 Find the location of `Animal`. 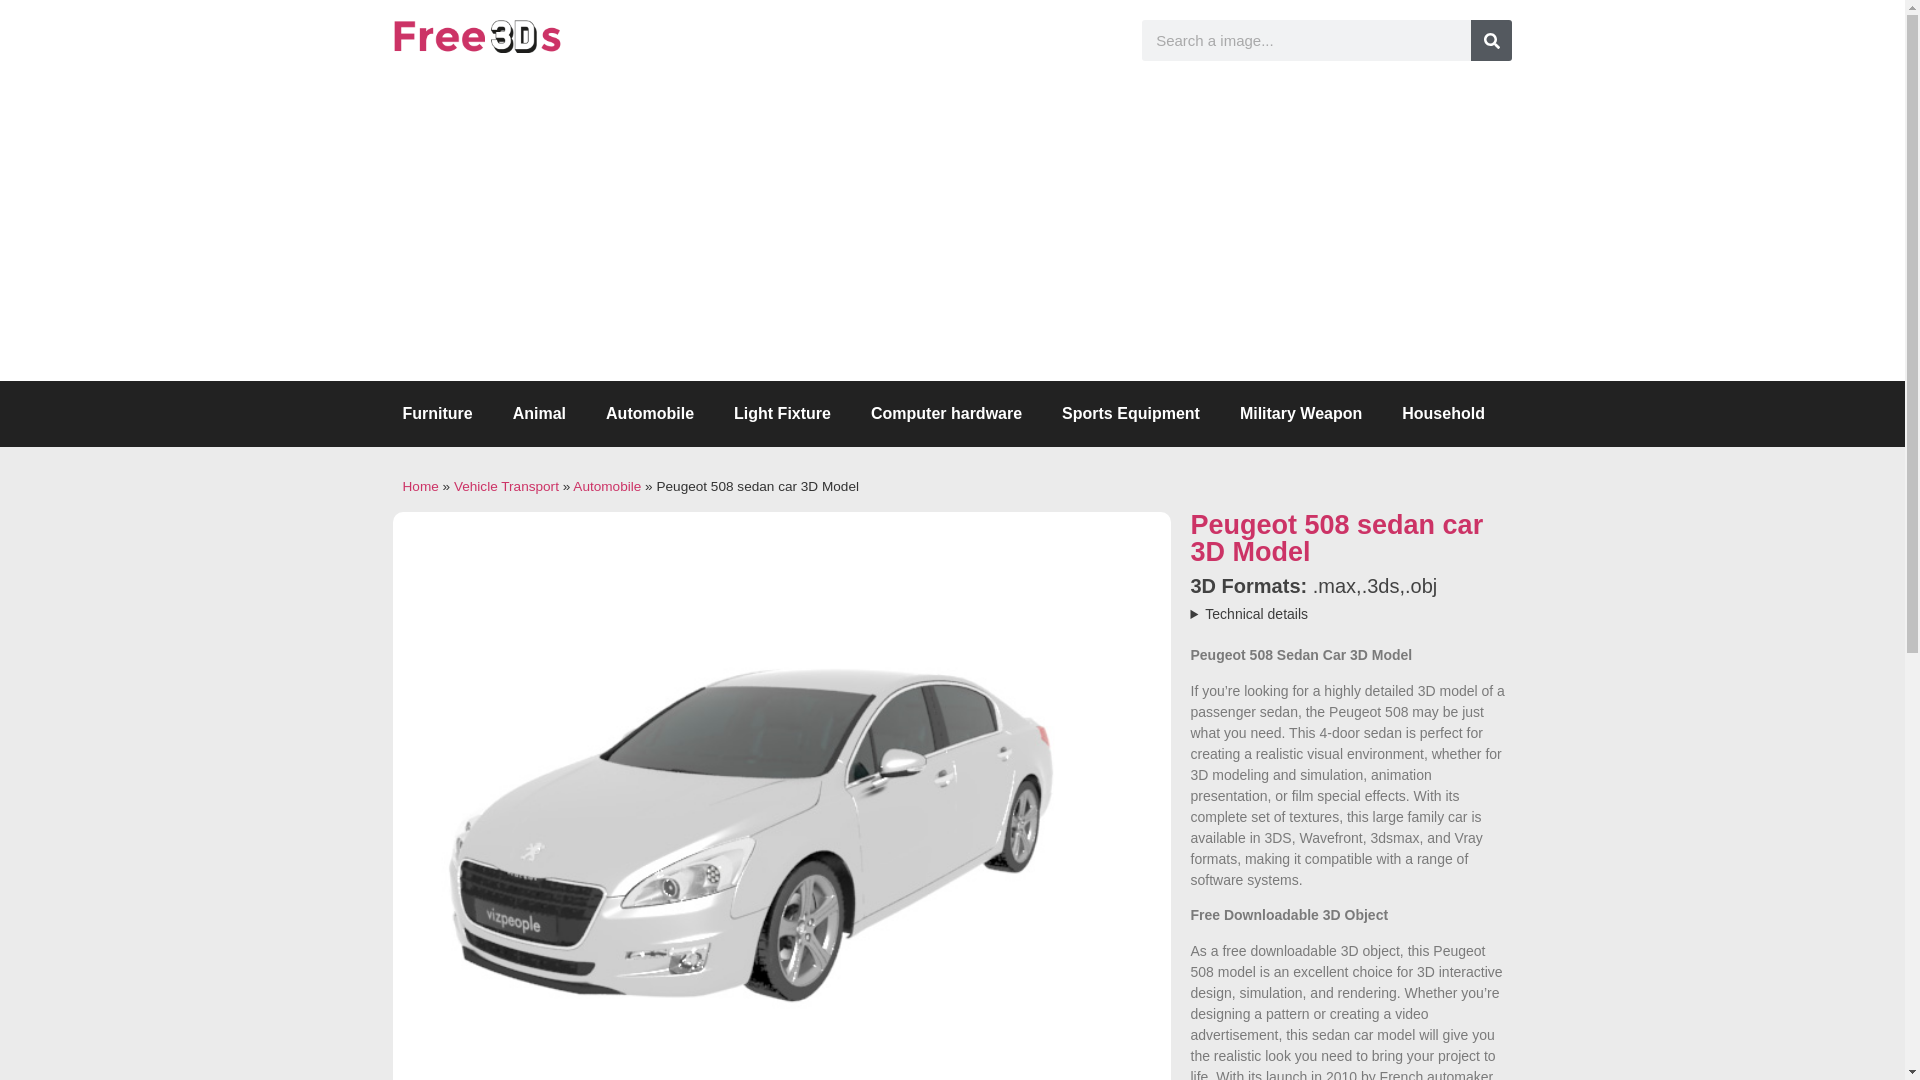

Animal is located at coordinates (539, 414).